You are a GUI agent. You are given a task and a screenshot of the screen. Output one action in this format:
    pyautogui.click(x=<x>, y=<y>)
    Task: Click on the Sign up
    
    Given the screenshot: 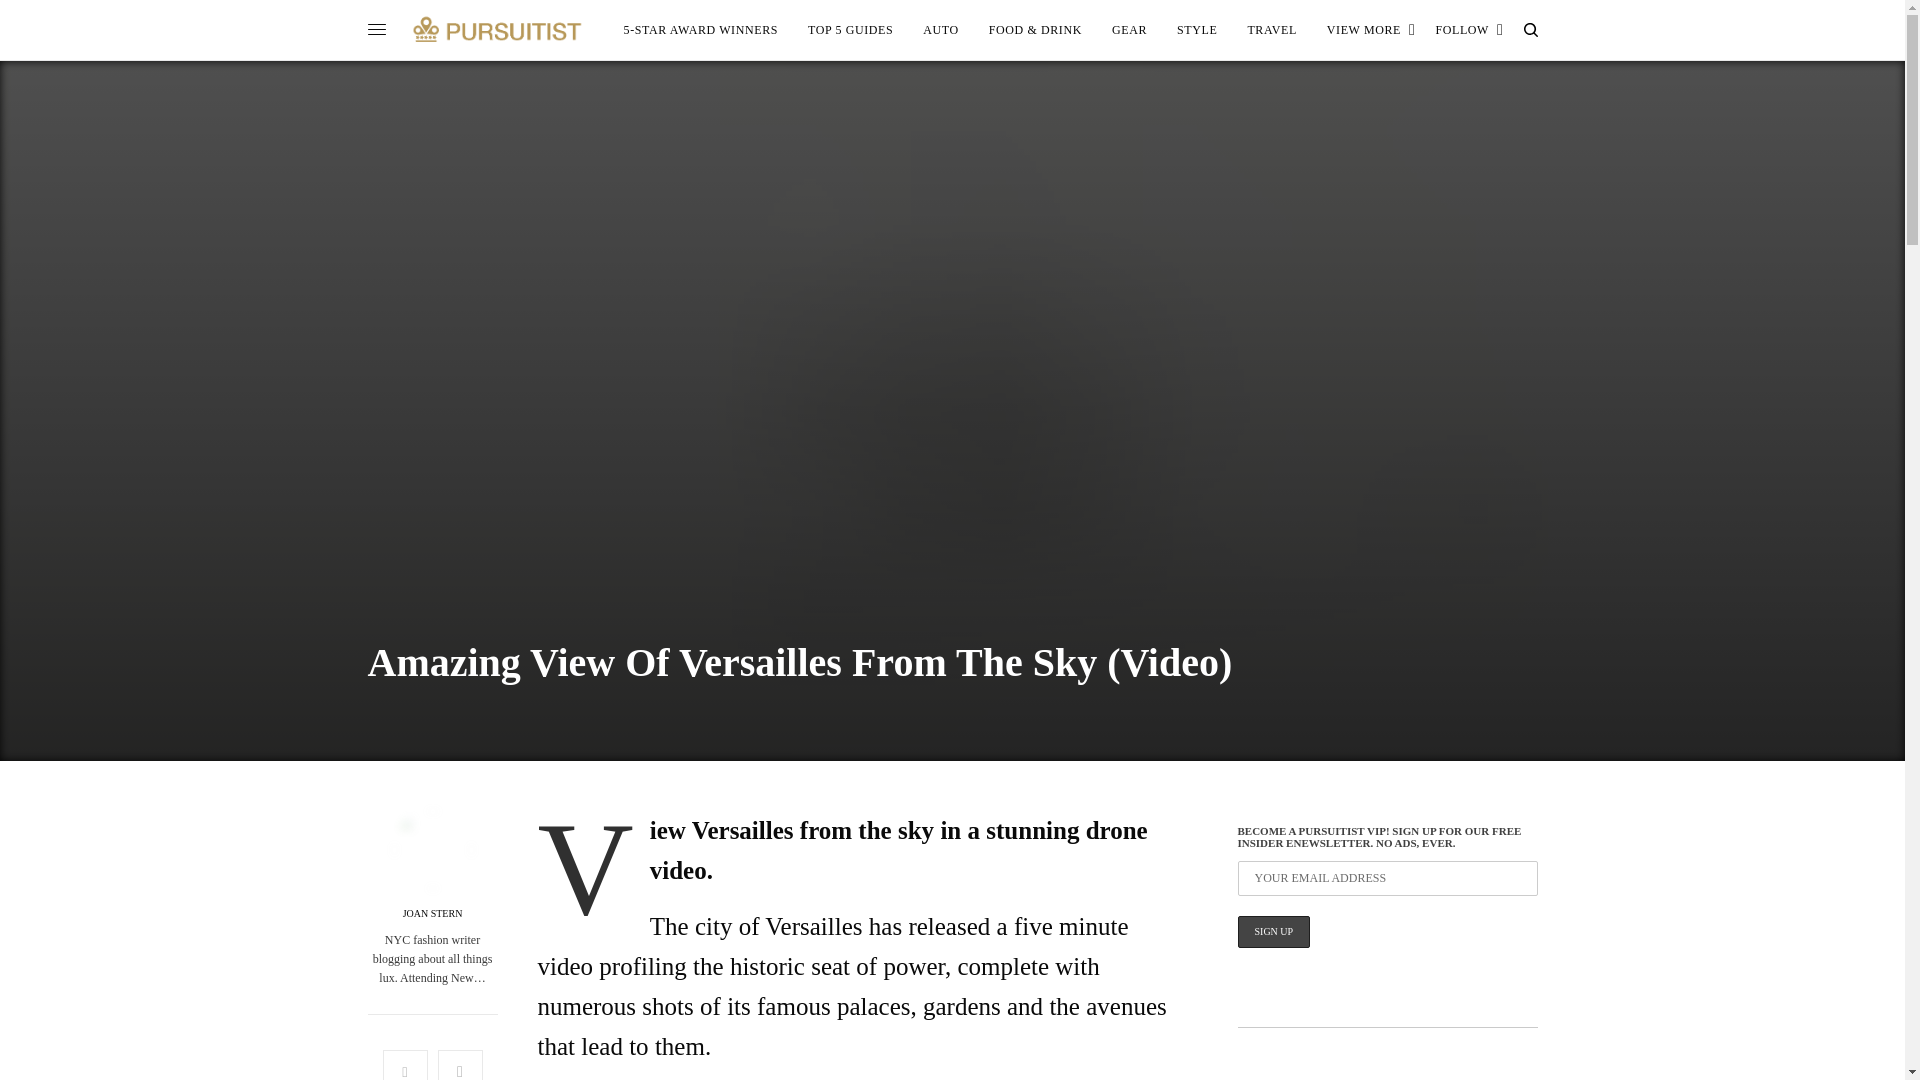 What is the action you would take?
    pyautogui.click(x=1274, y=932)
    